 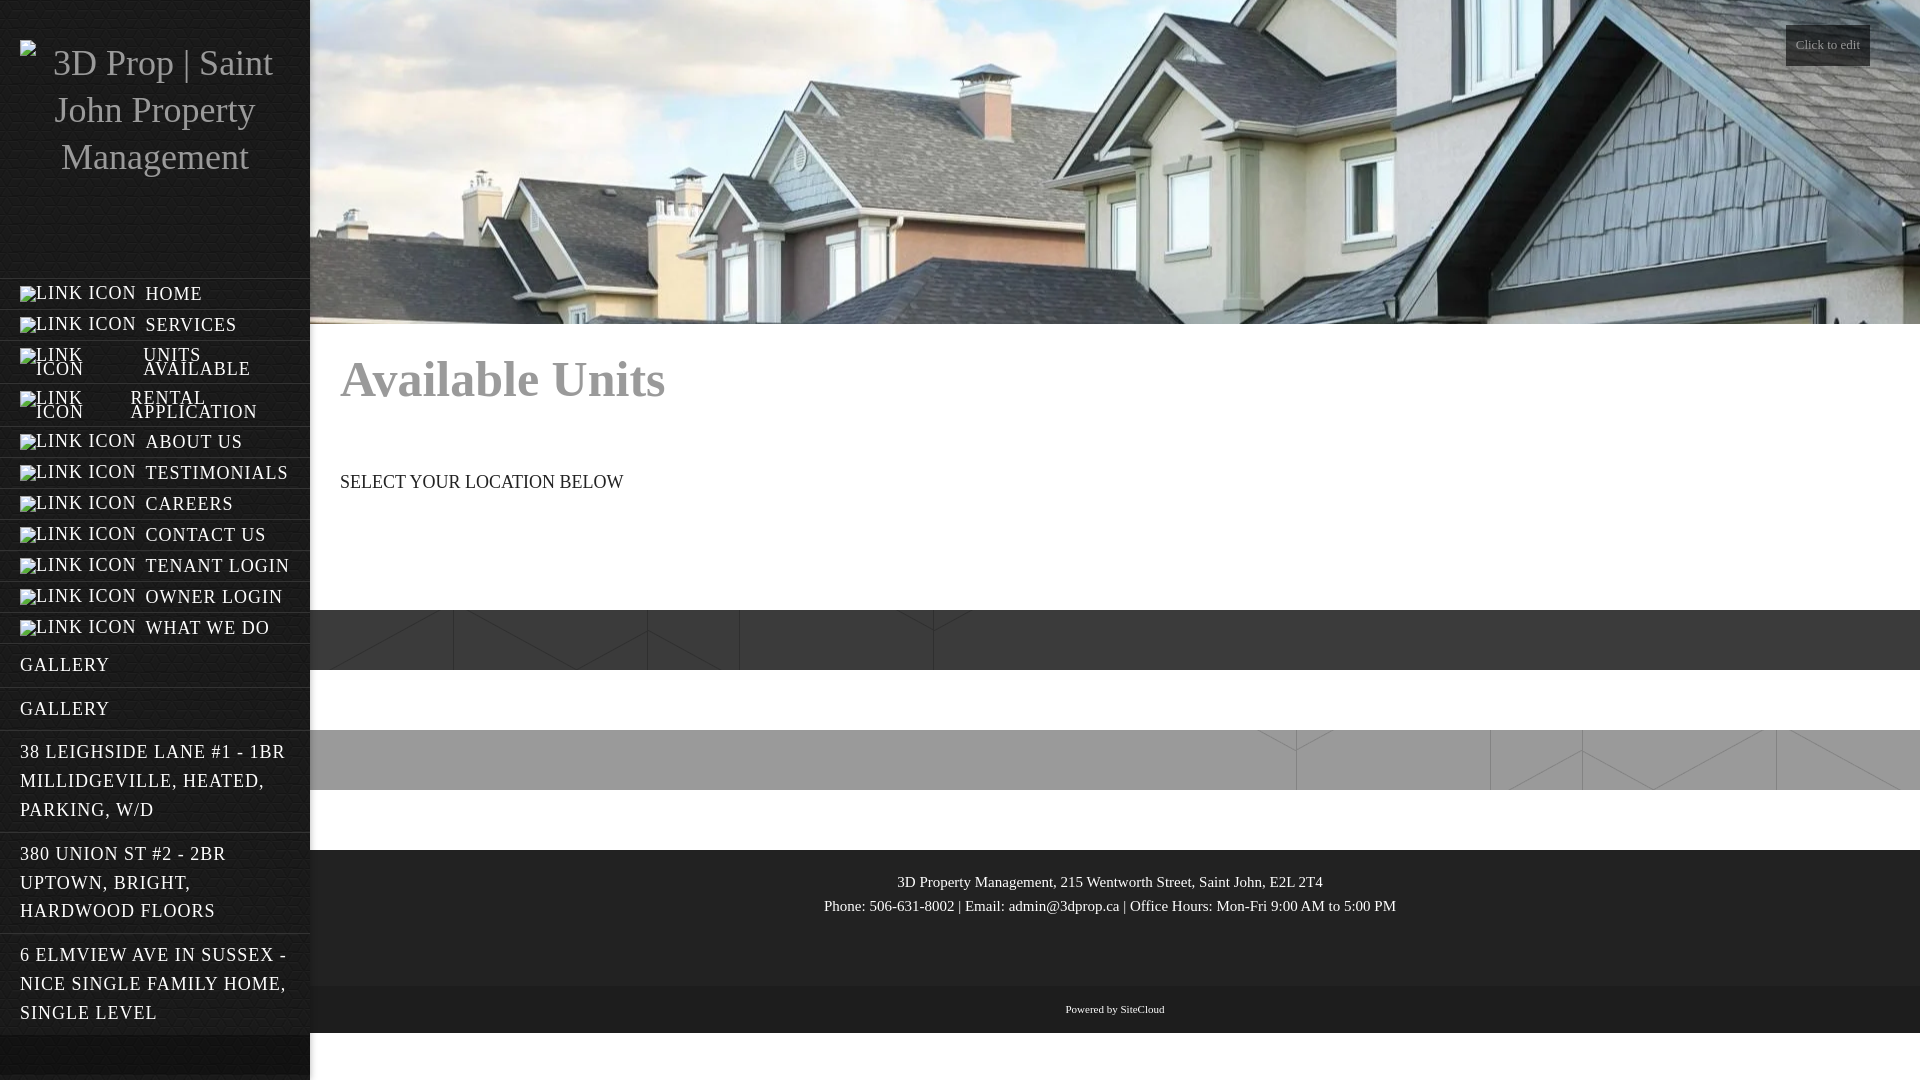 What do you see at coordinates (1142, 1009) in the screenshot?
I see `SiteCloud` at bounding box center [1142, 1009].